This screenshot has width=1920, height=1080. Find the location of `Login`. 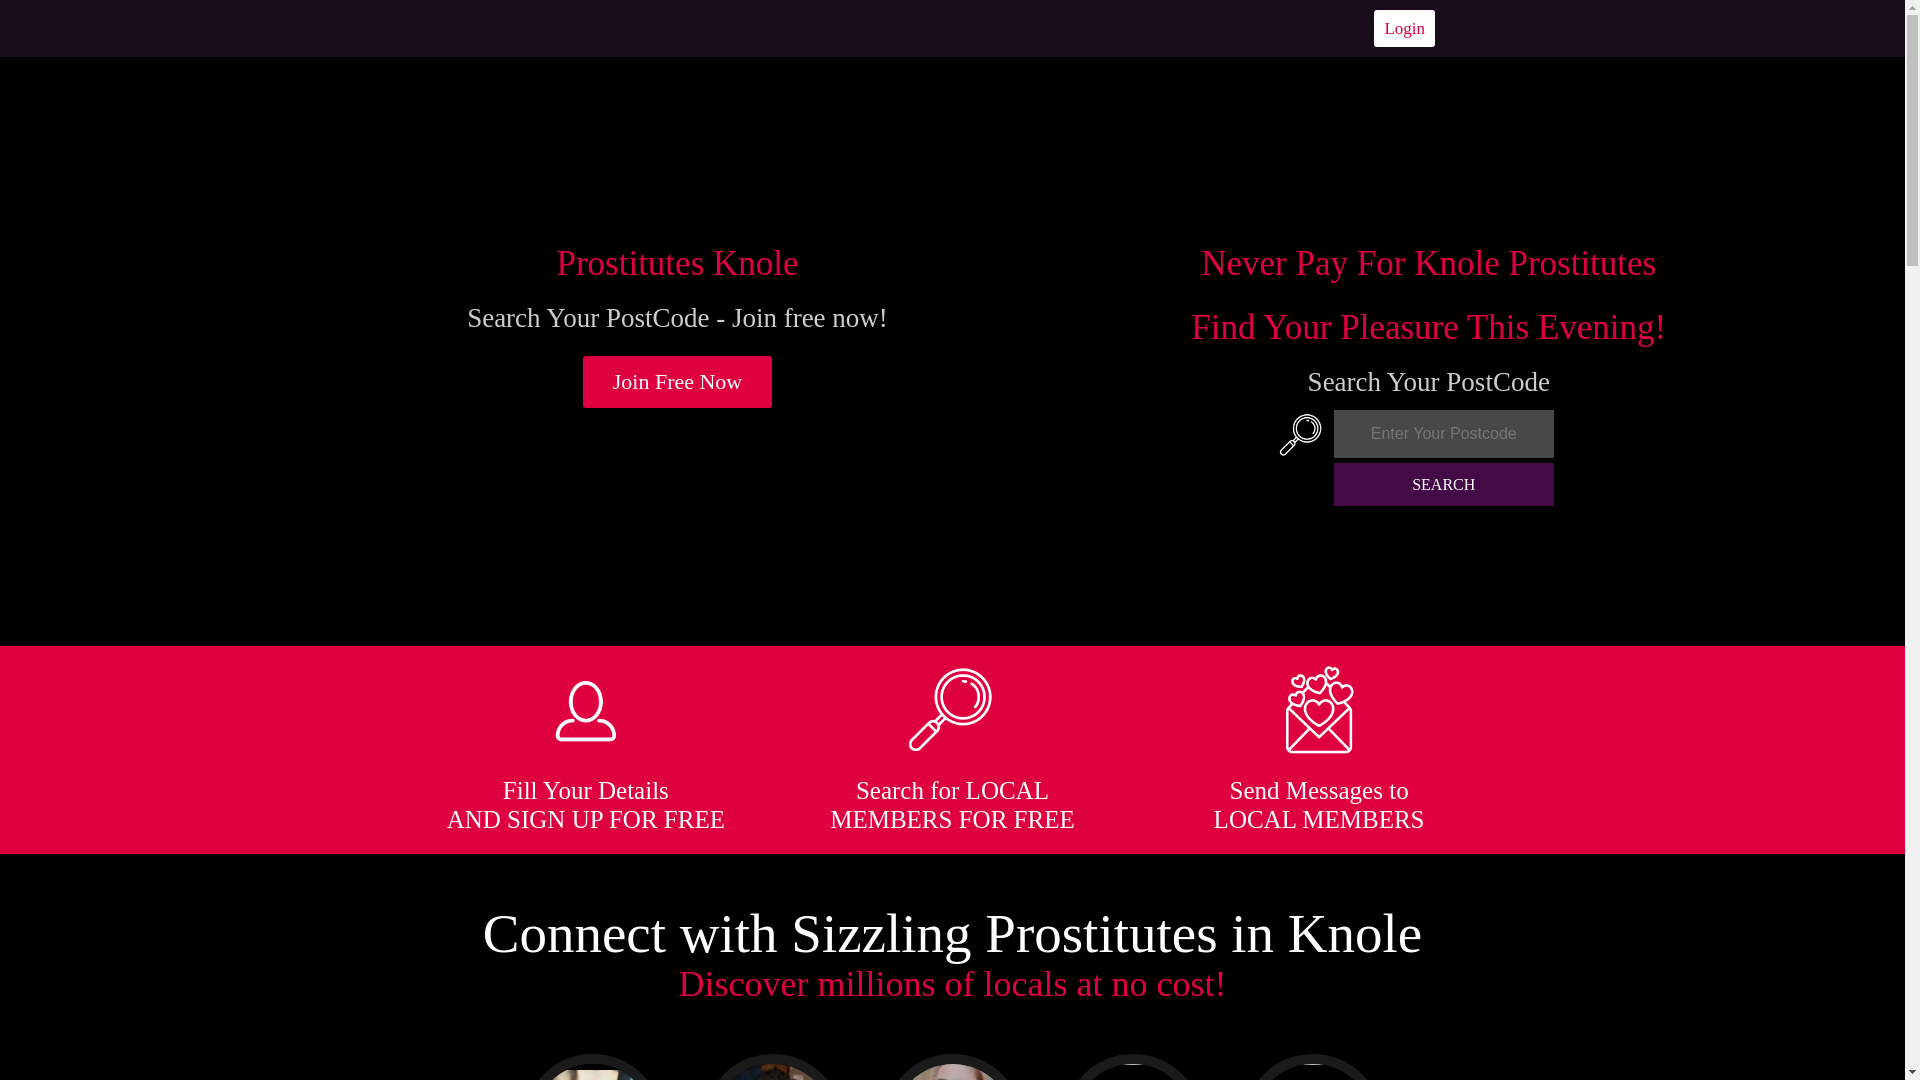

Login is located at coordinates (1404, 28).